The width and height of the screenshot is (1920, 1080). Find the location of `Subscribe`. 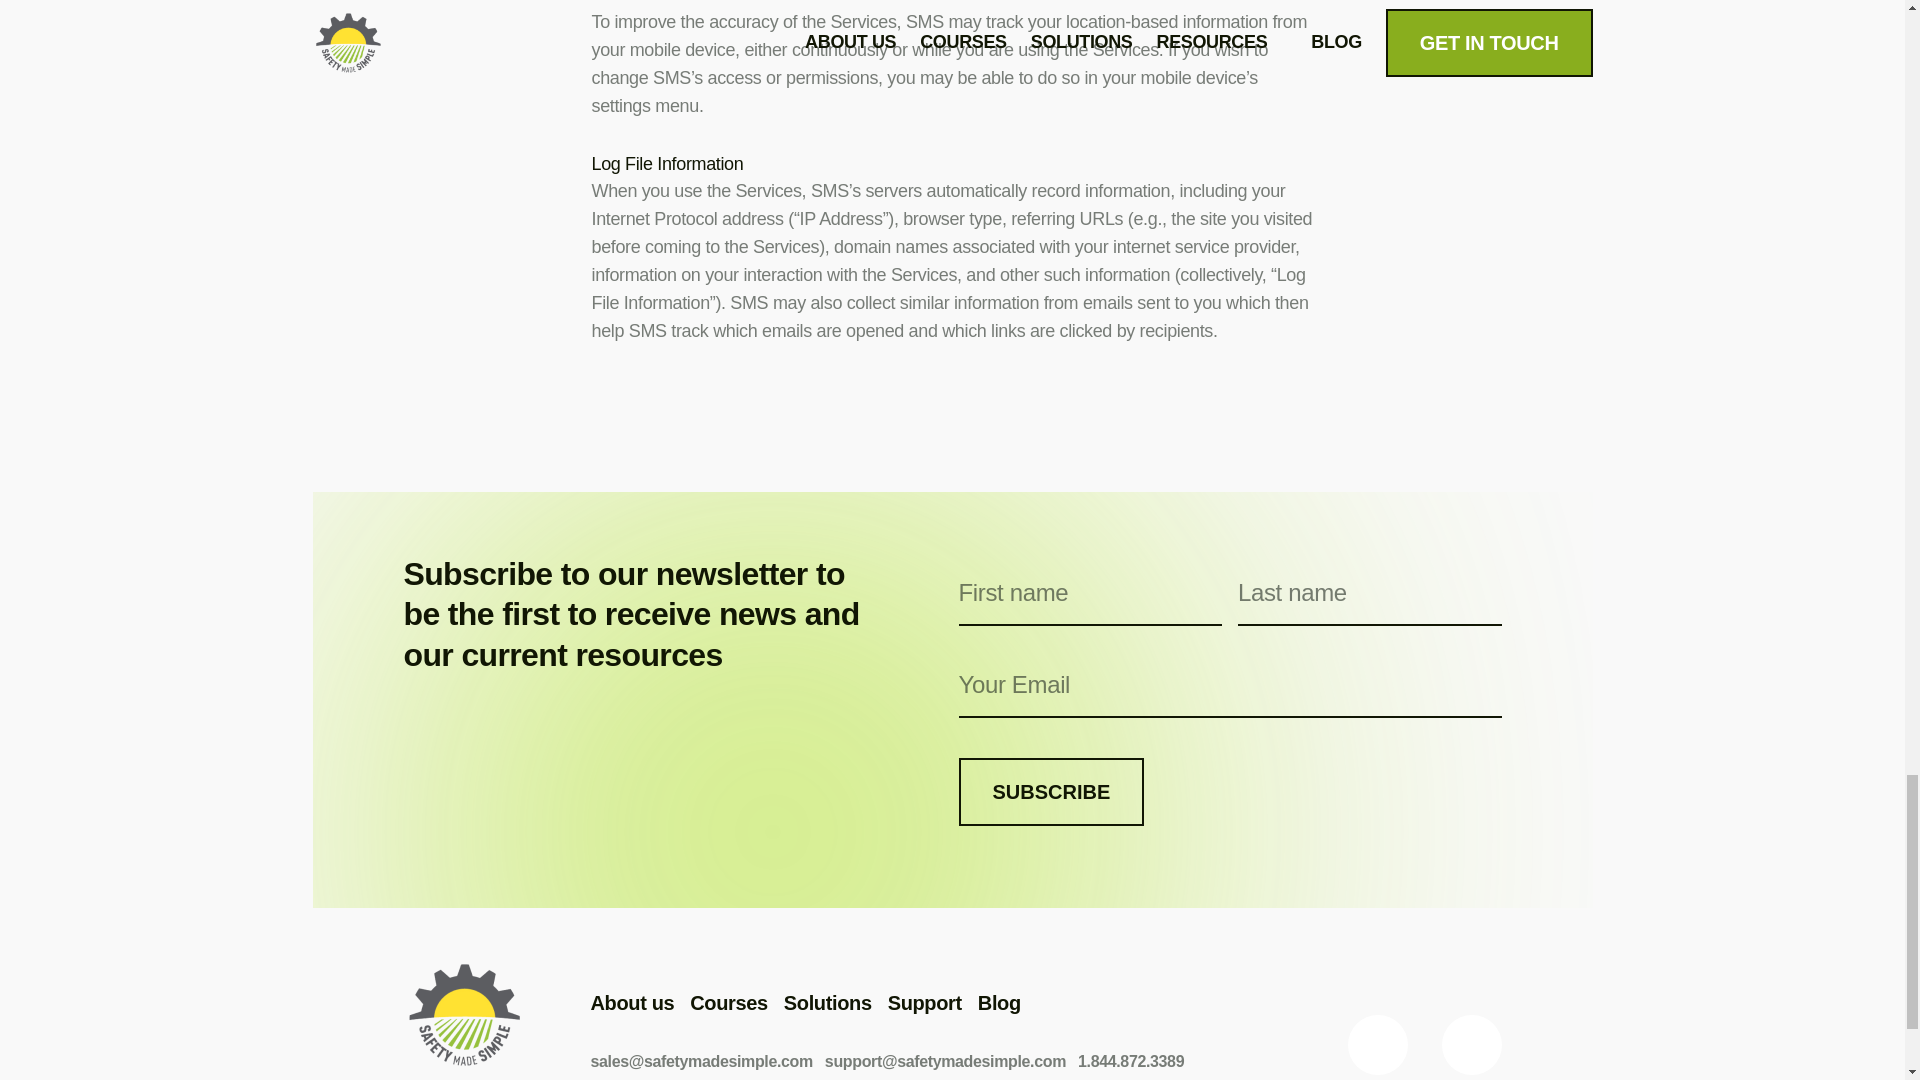

Subscribe is located at coordinates (1051, 792).